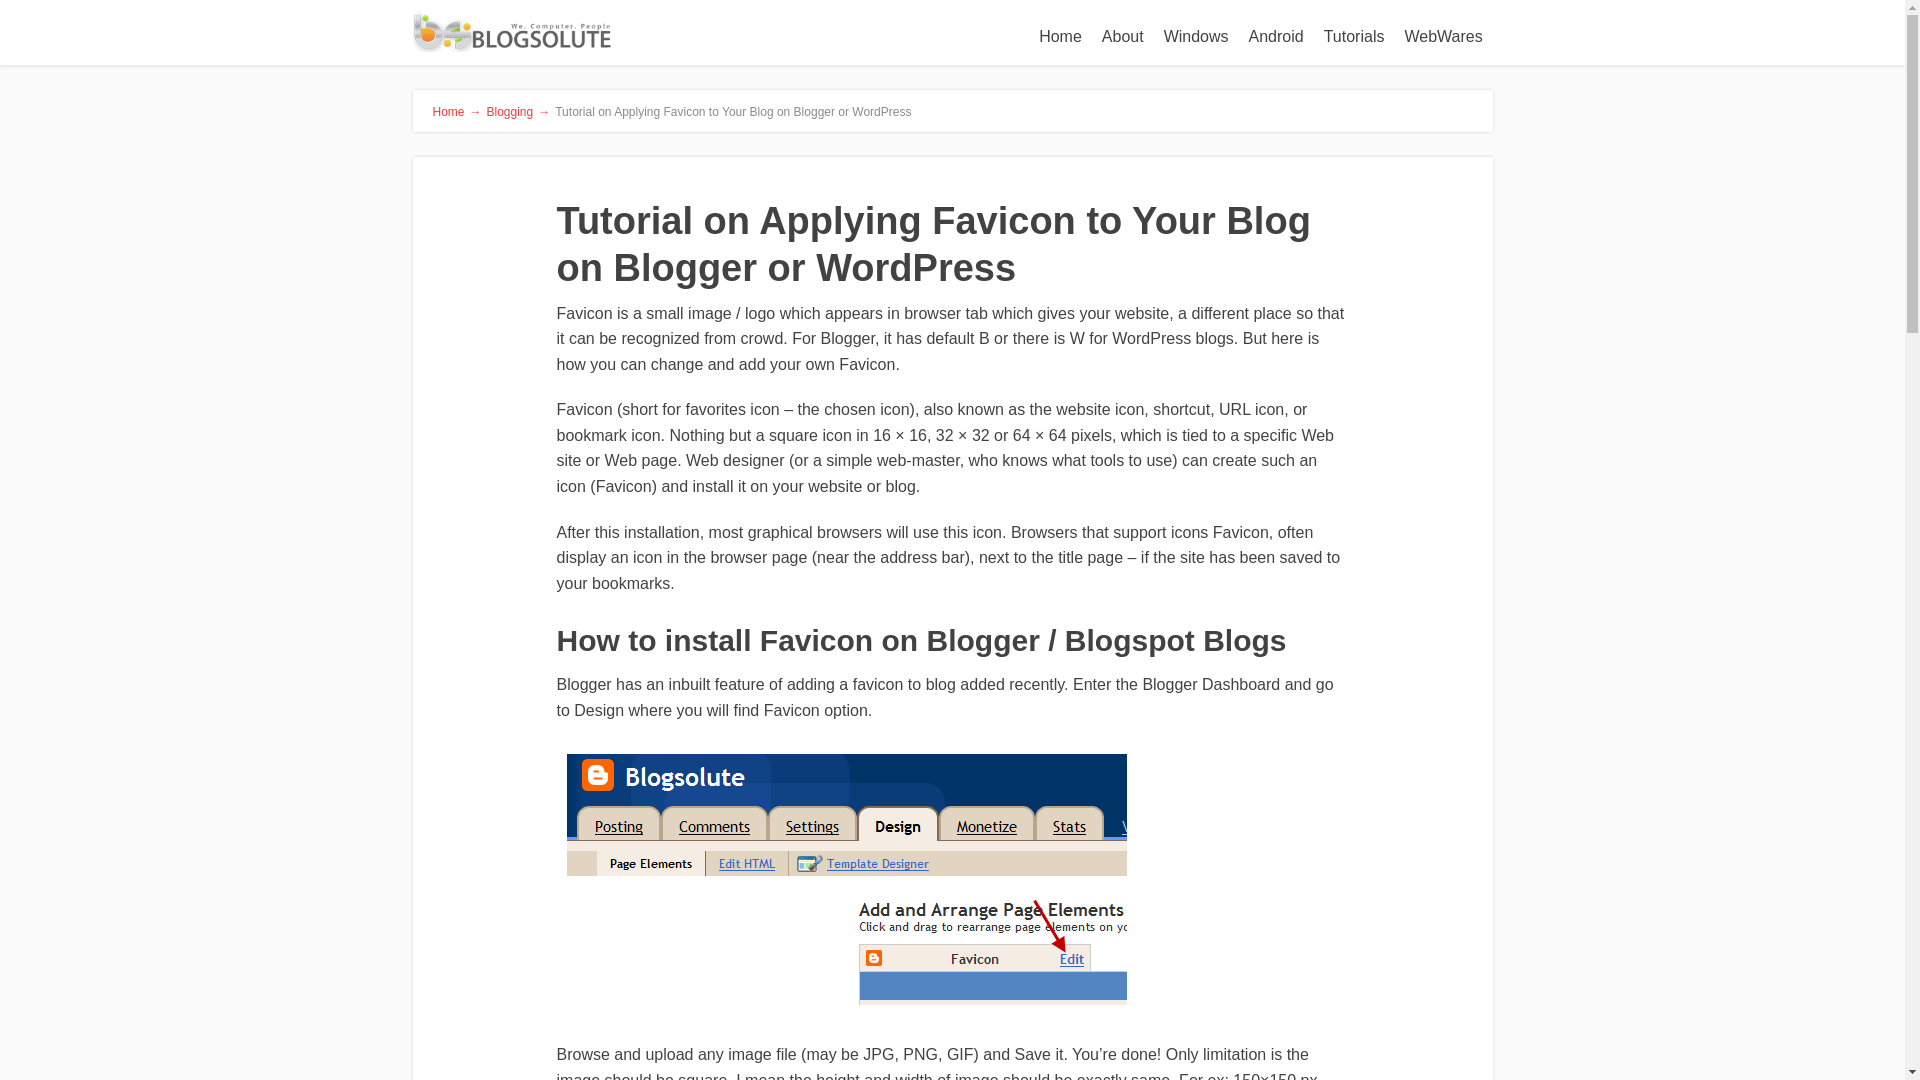 The width and height of the screenshot is (1920, 1080). I want to click on Windows, so click(1196, 37).